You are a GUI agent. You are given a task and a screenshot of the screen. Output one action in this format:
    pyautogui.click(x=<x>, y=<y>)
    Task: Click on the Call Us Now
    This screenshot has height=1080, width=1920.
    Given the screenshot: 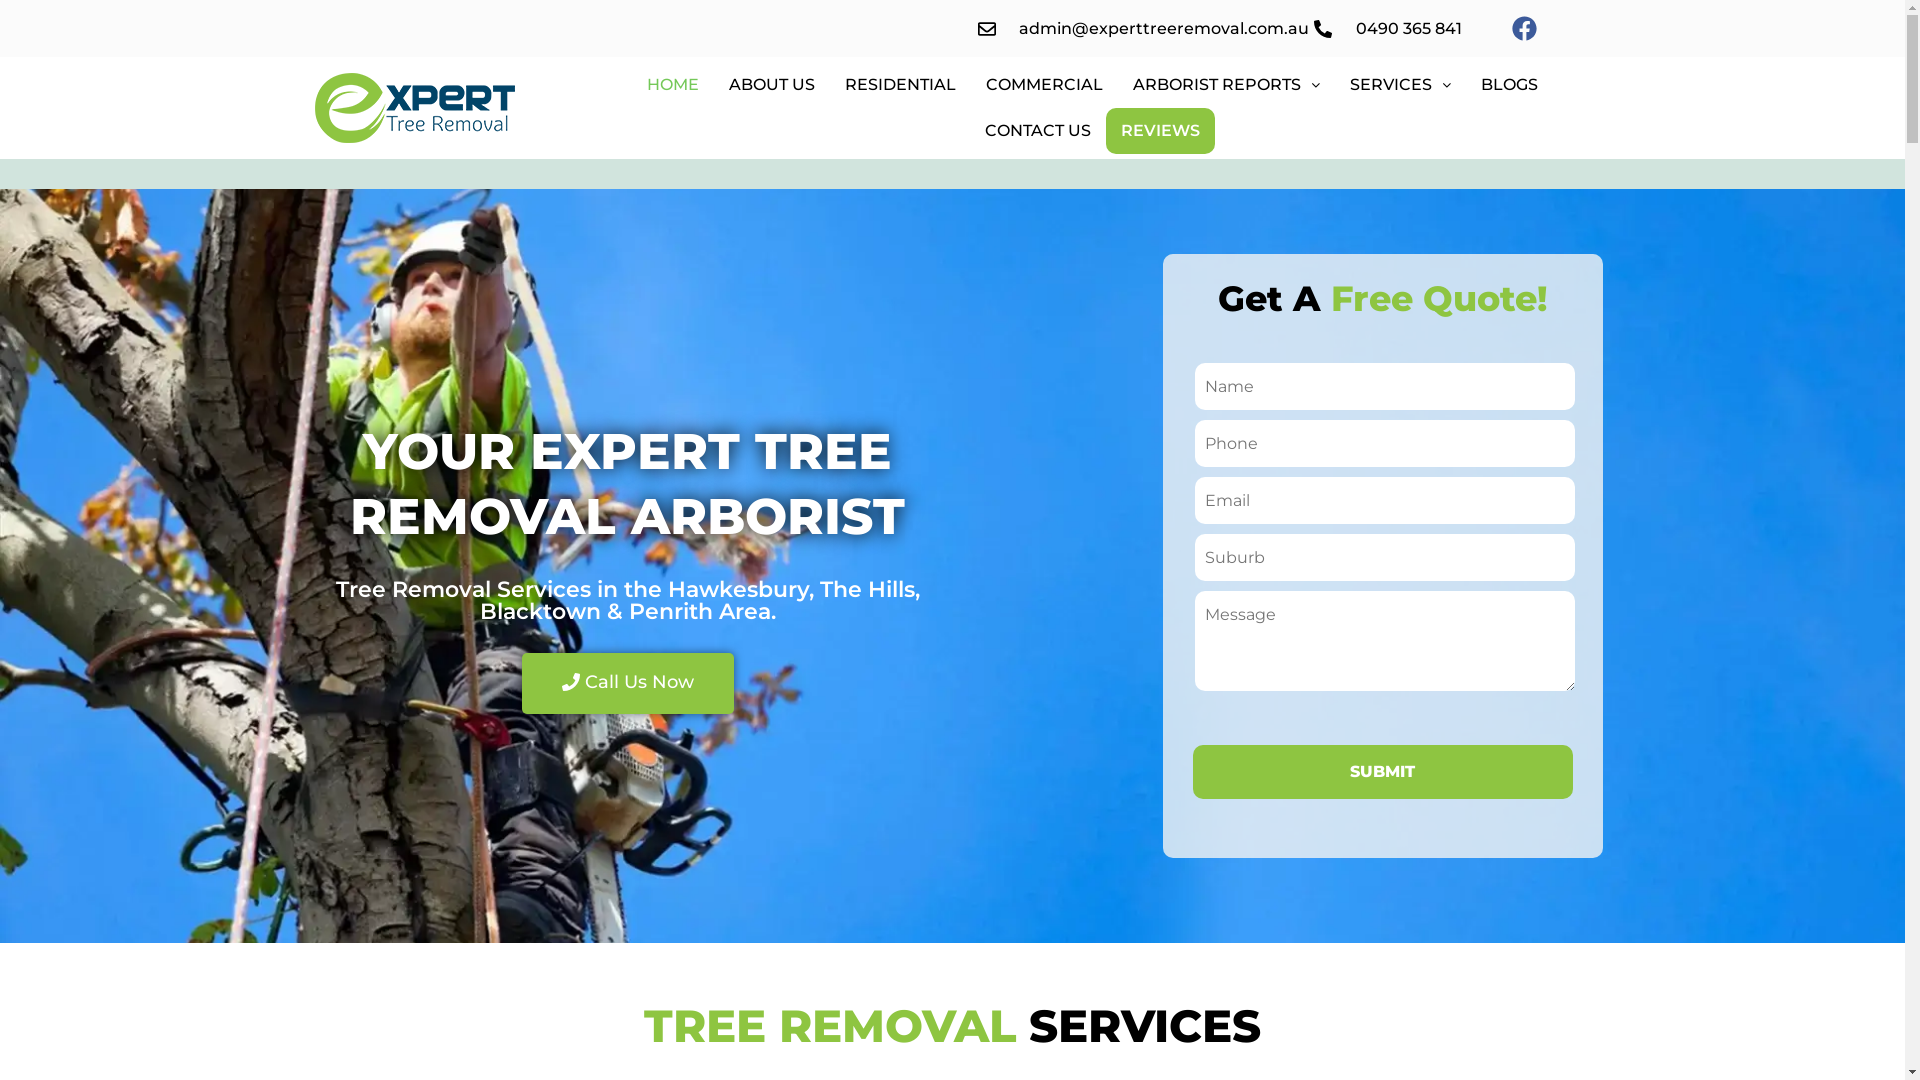 What is the action you would take?
    pyautogui.click(x=628, y=684)
    